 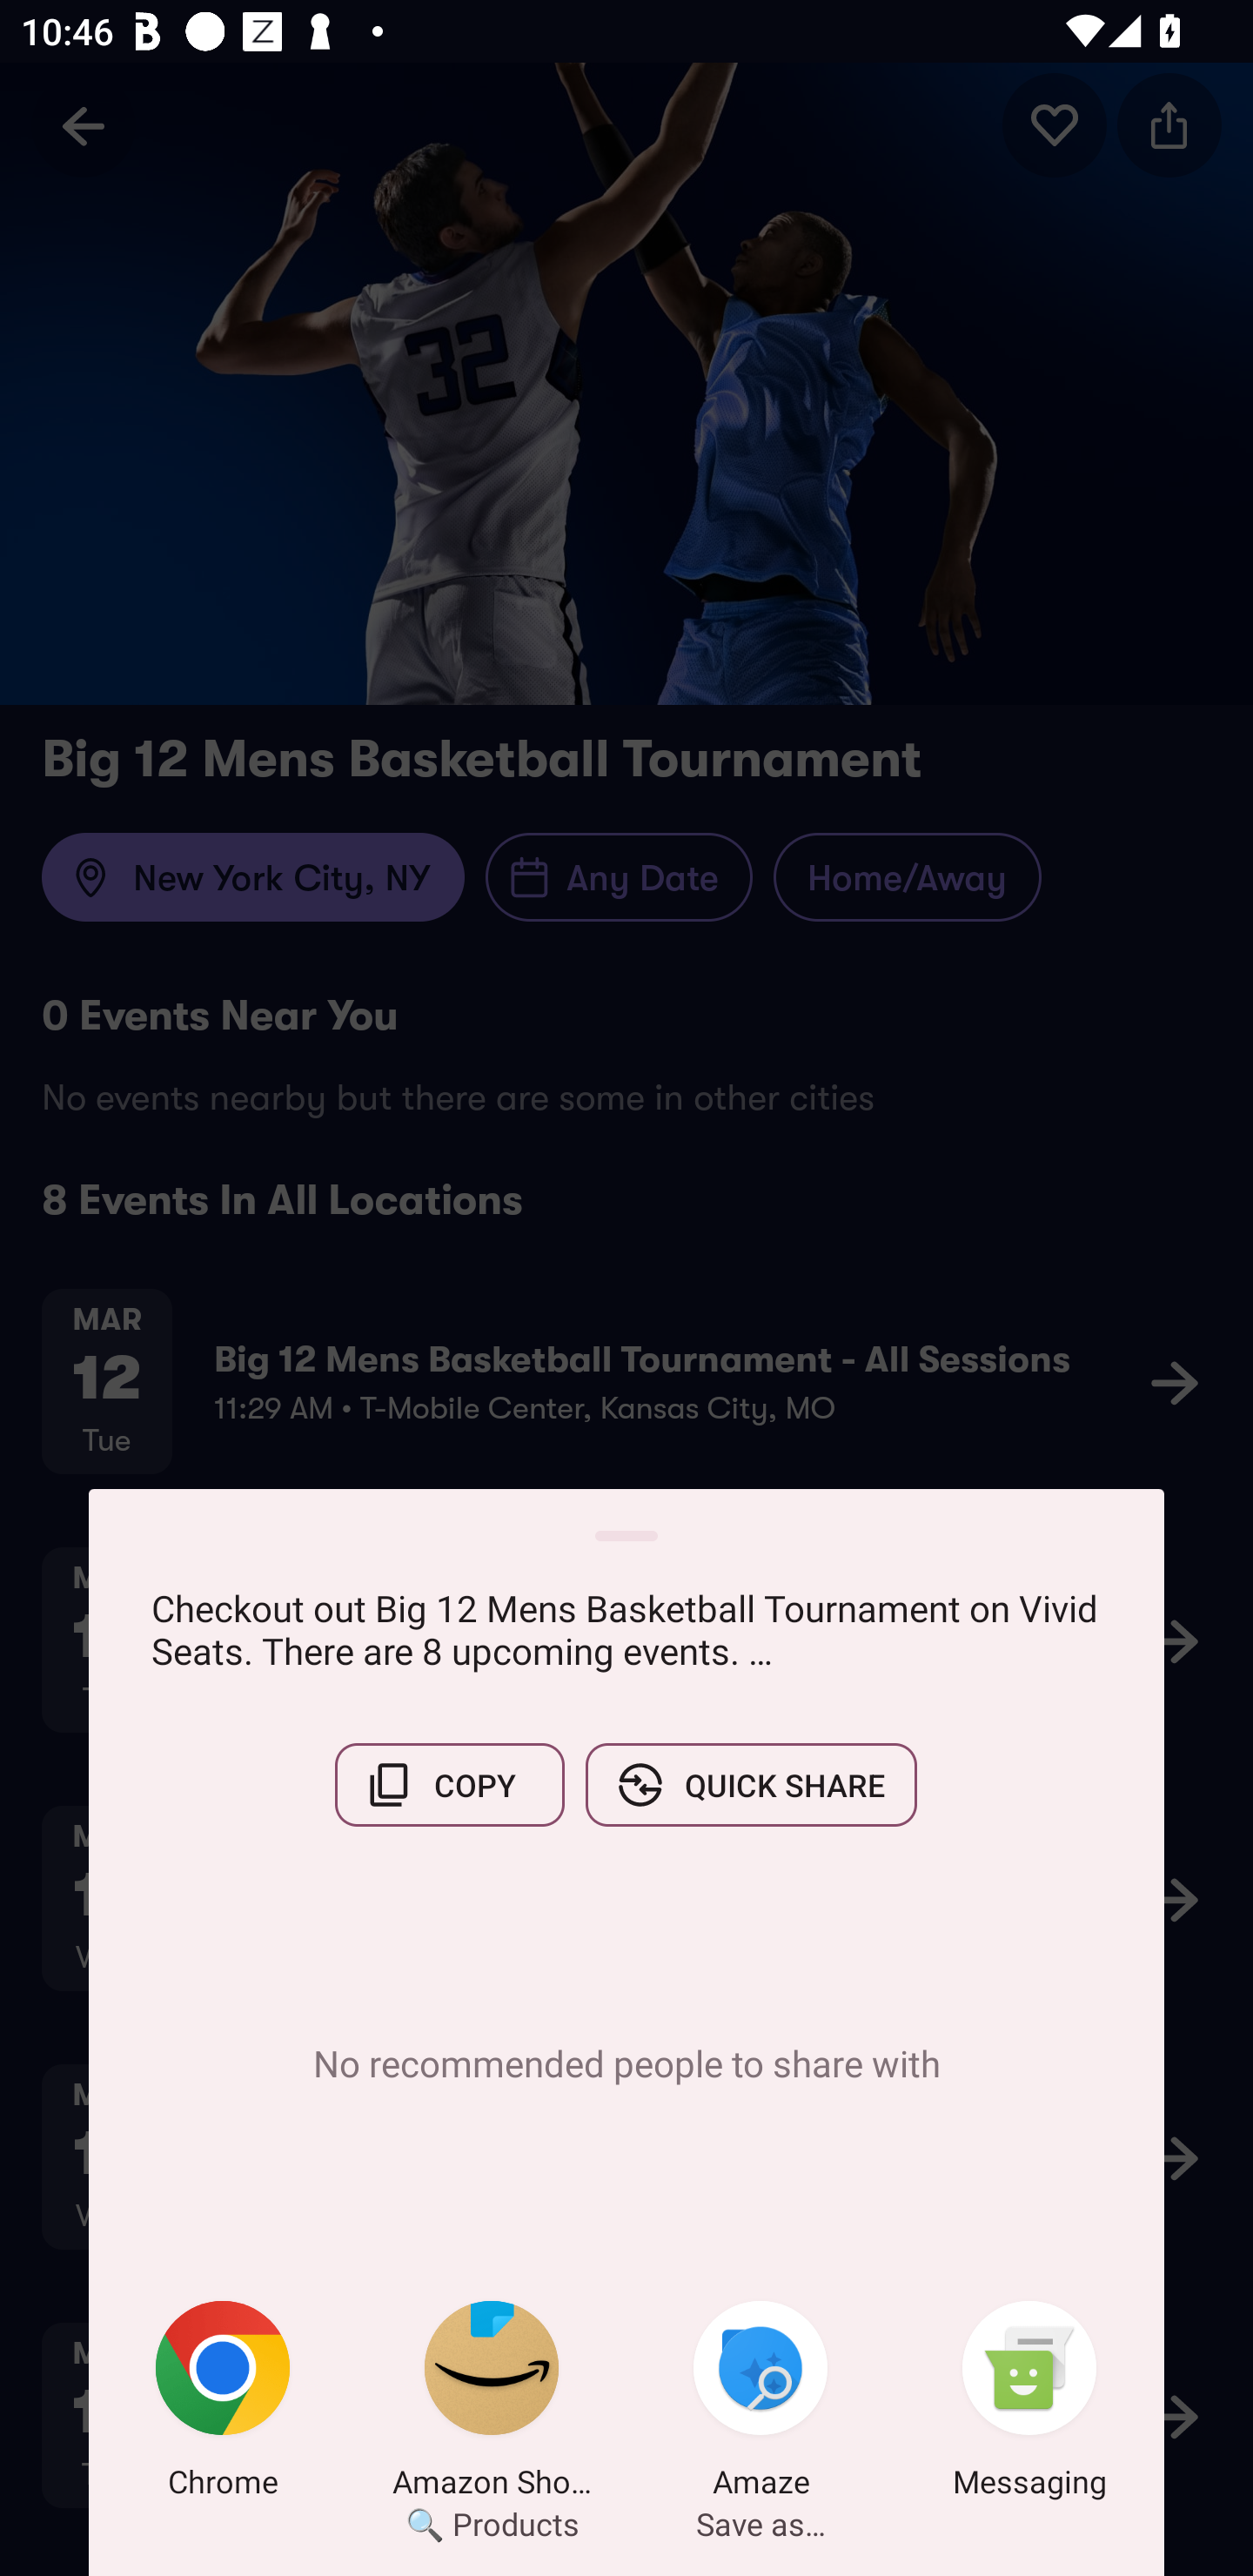 I want to click on Messaging, so click(x=1029, y=2405).